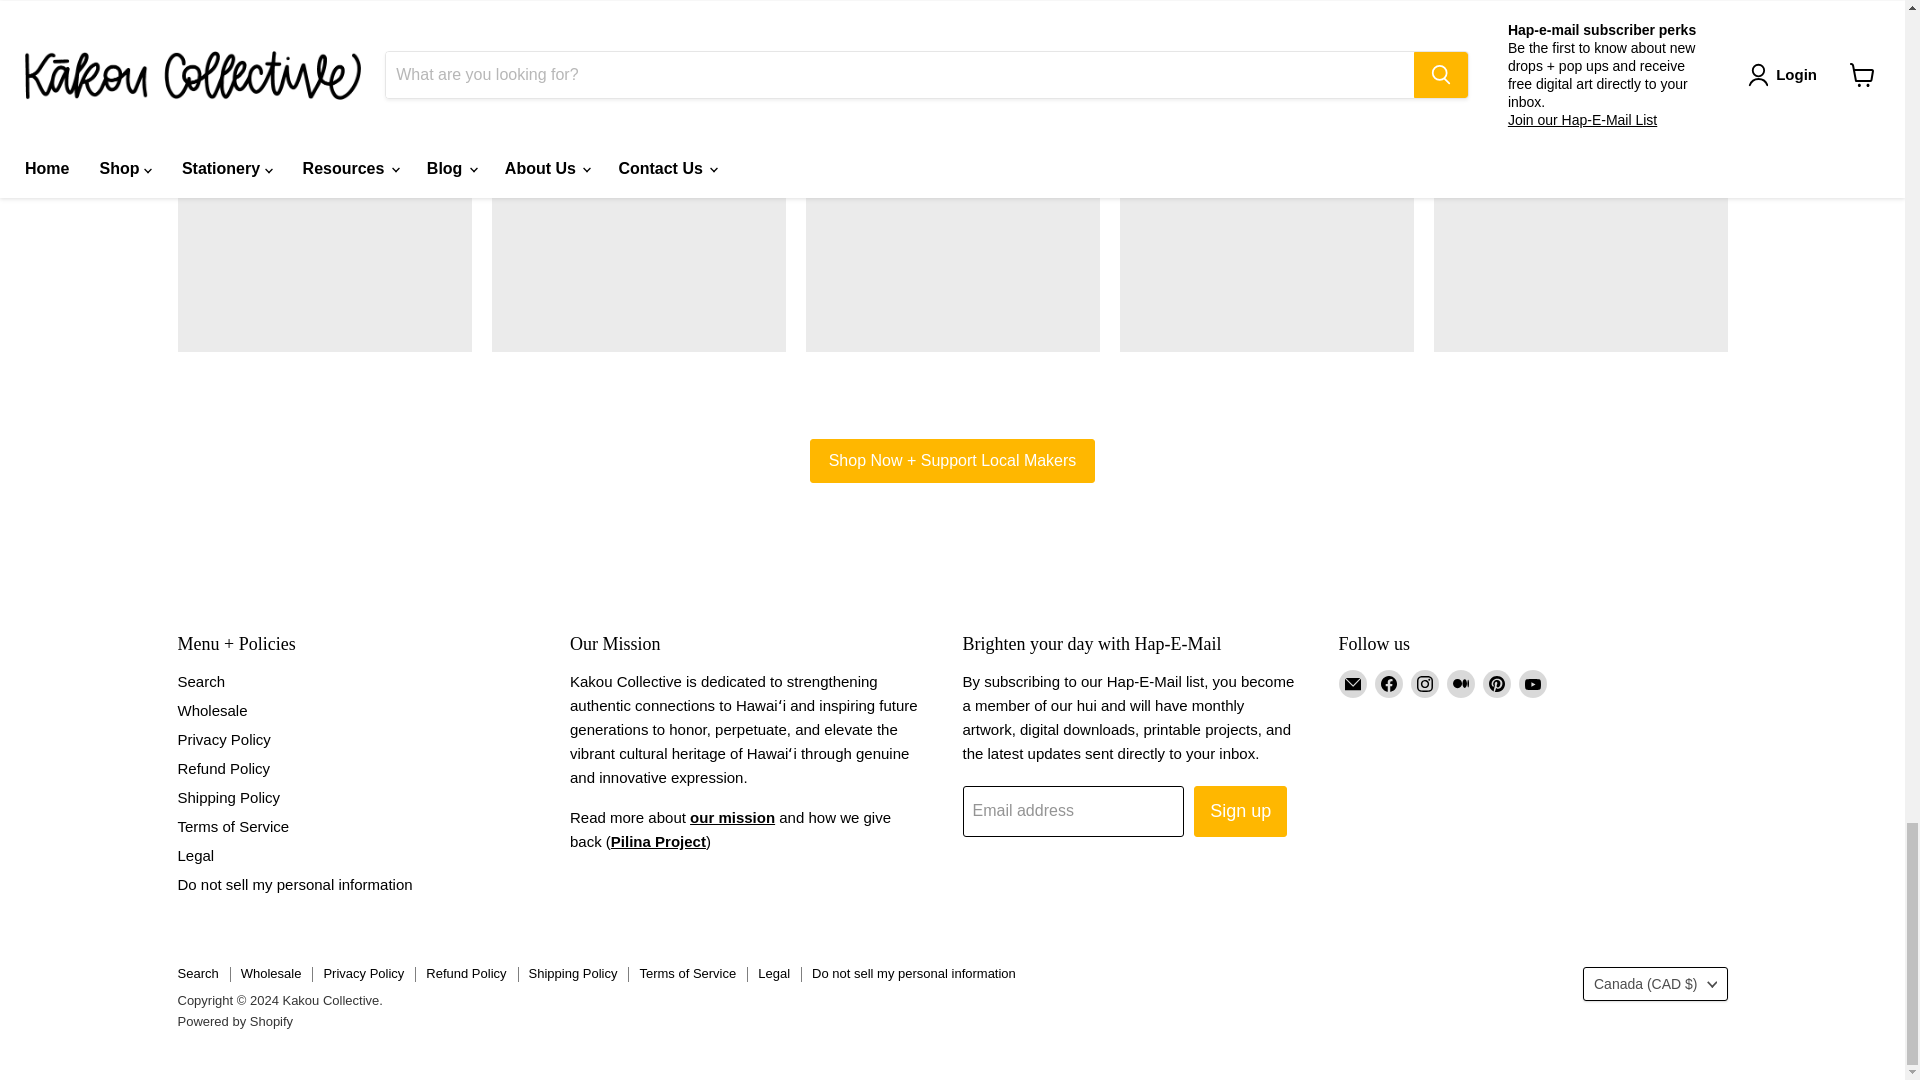 This screenshot has height=1080, width=1920. I want to click on Instagram, so click(1424, 683).